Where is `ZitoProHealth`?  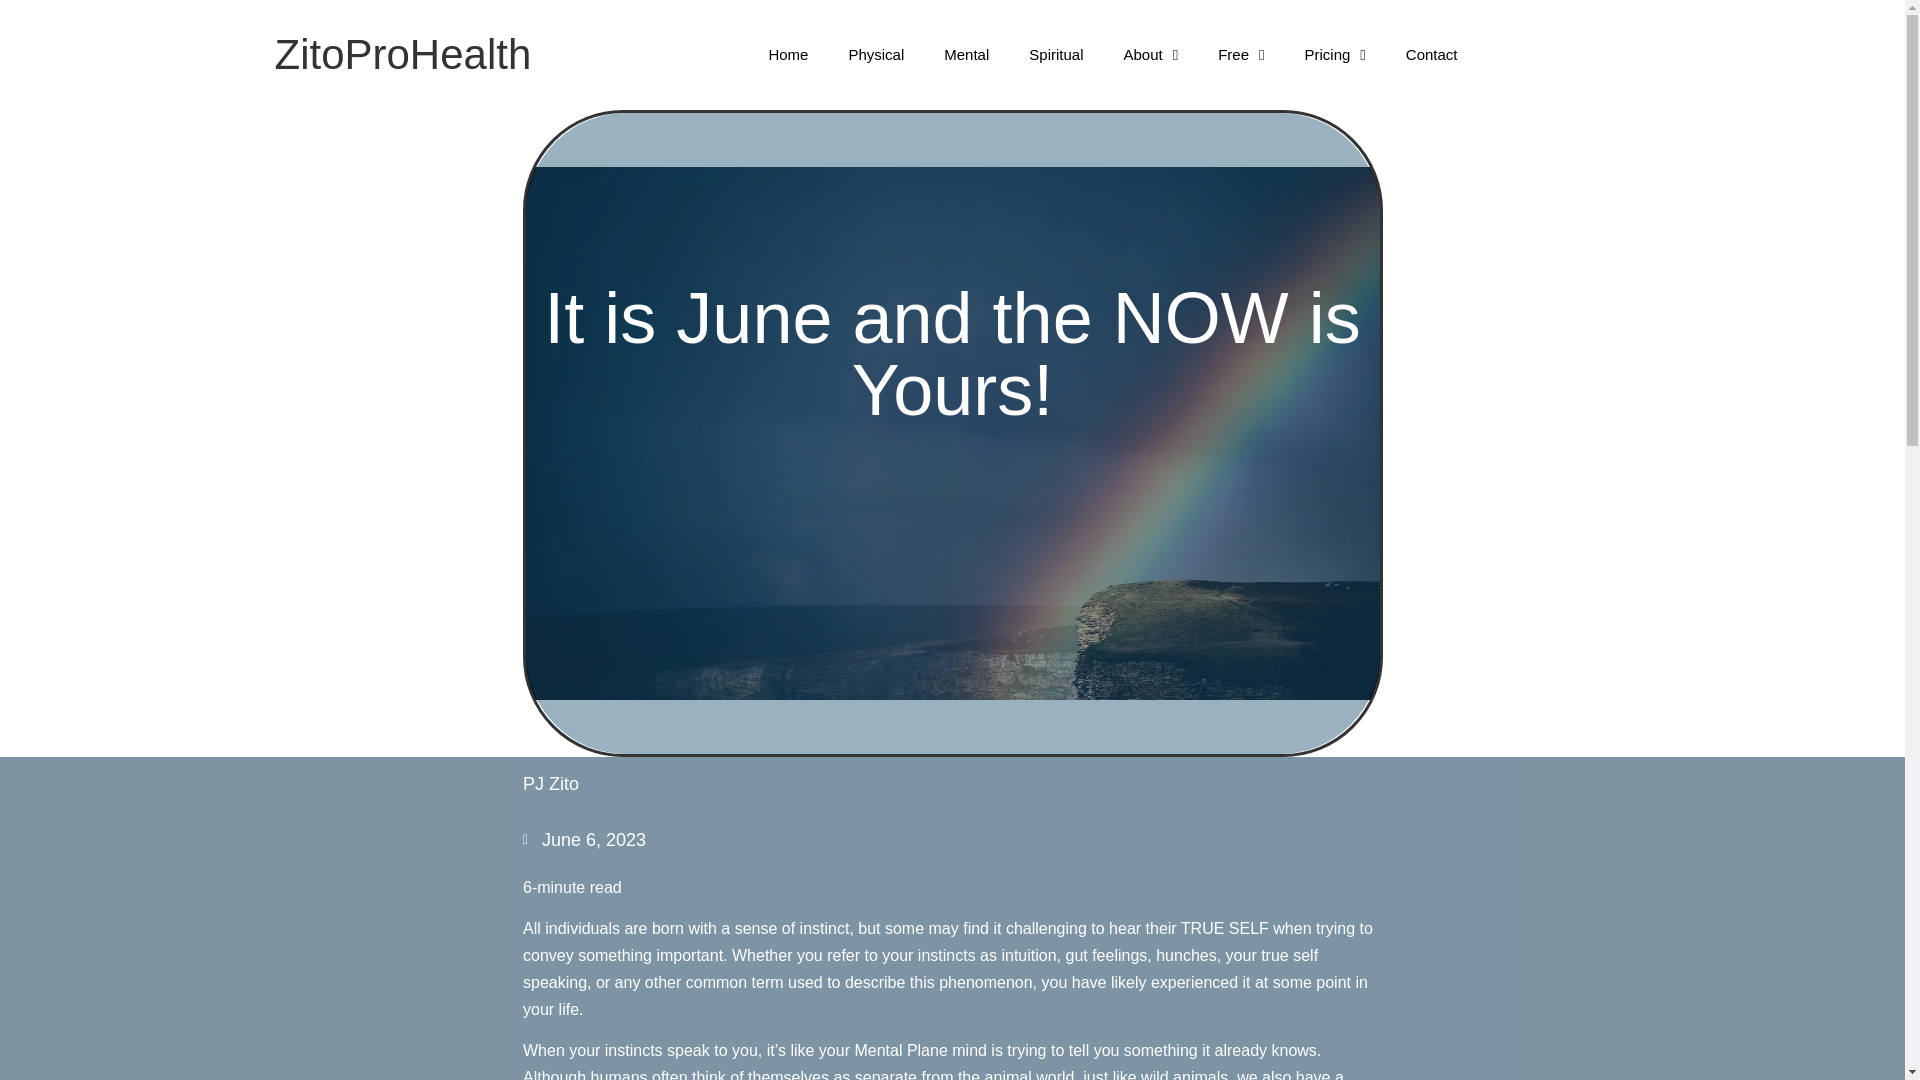 ZitoProHealth is located at coordinates (402, 54).